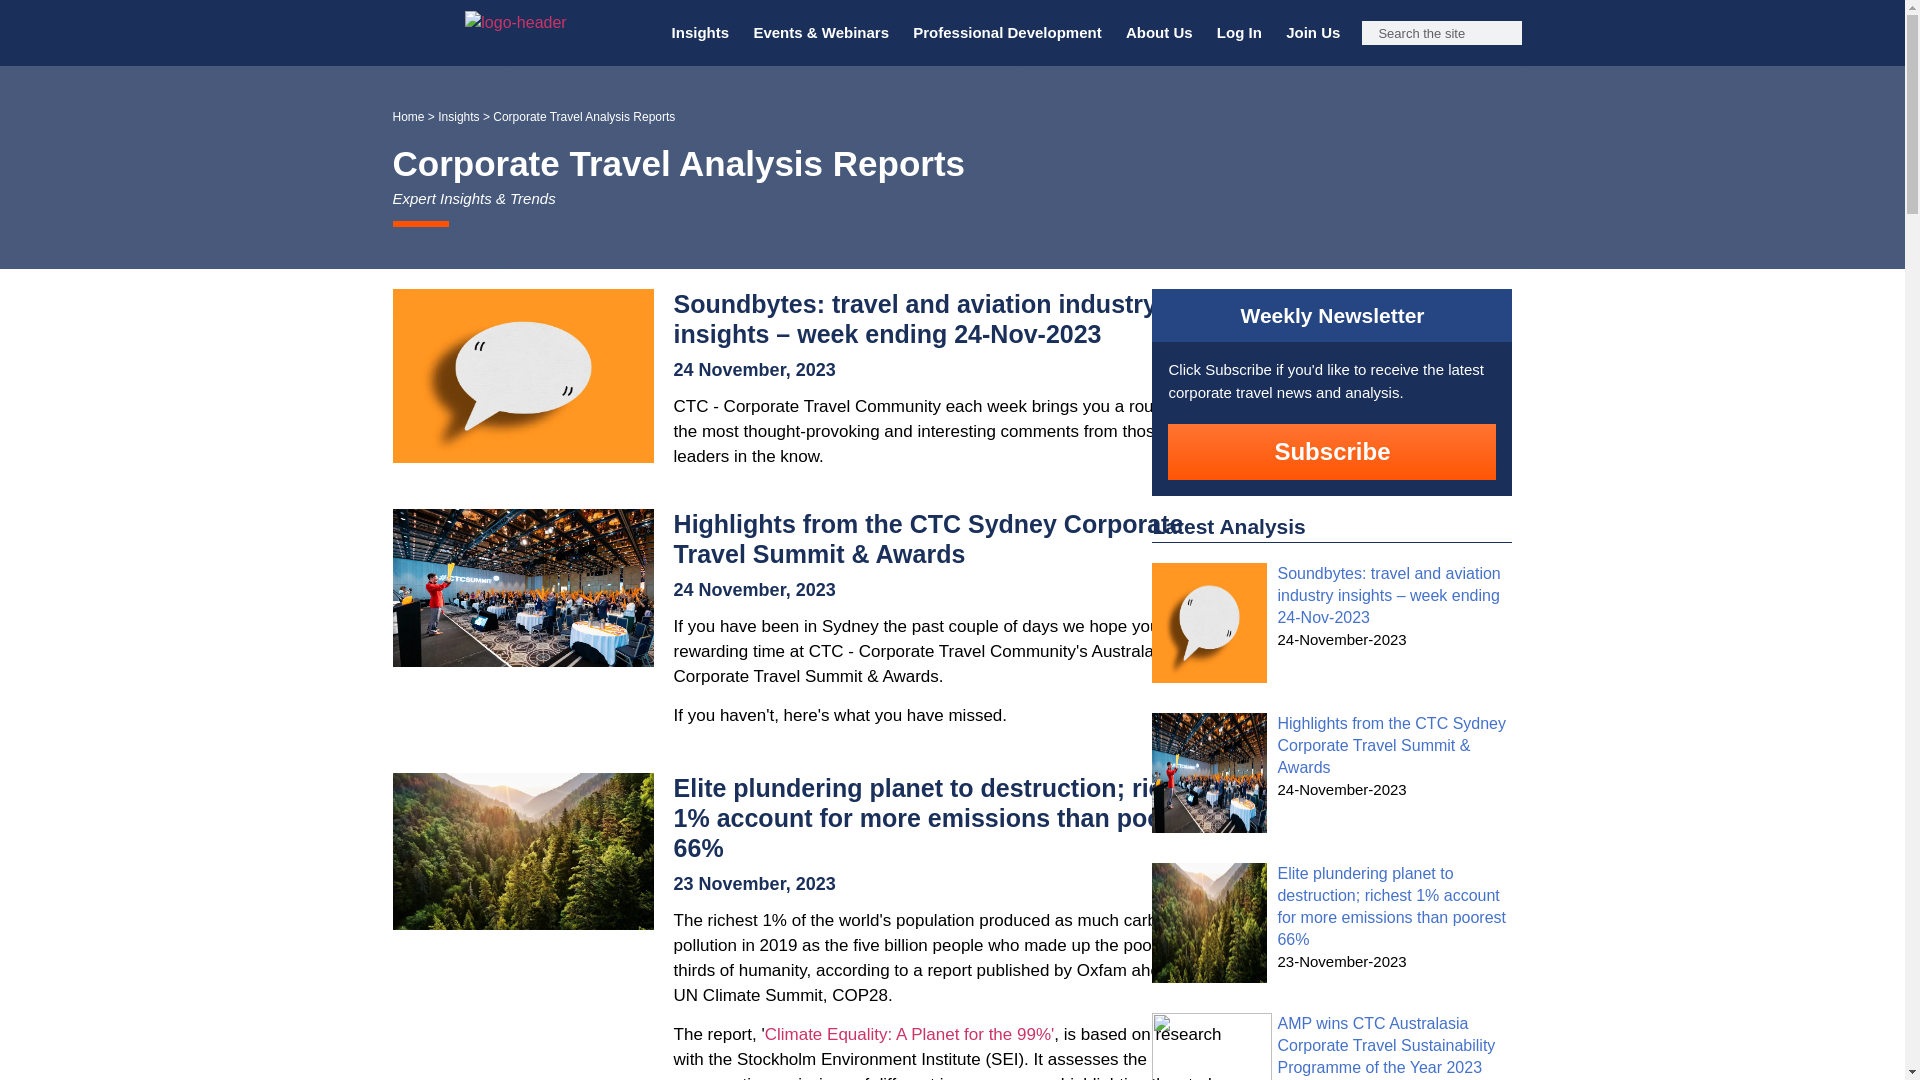 This screenshot has height=1080, width=1920. What do you see at coordinates (1240, 32) in the screenshot?
I see `Log In` at bounding box center [1240, 32].